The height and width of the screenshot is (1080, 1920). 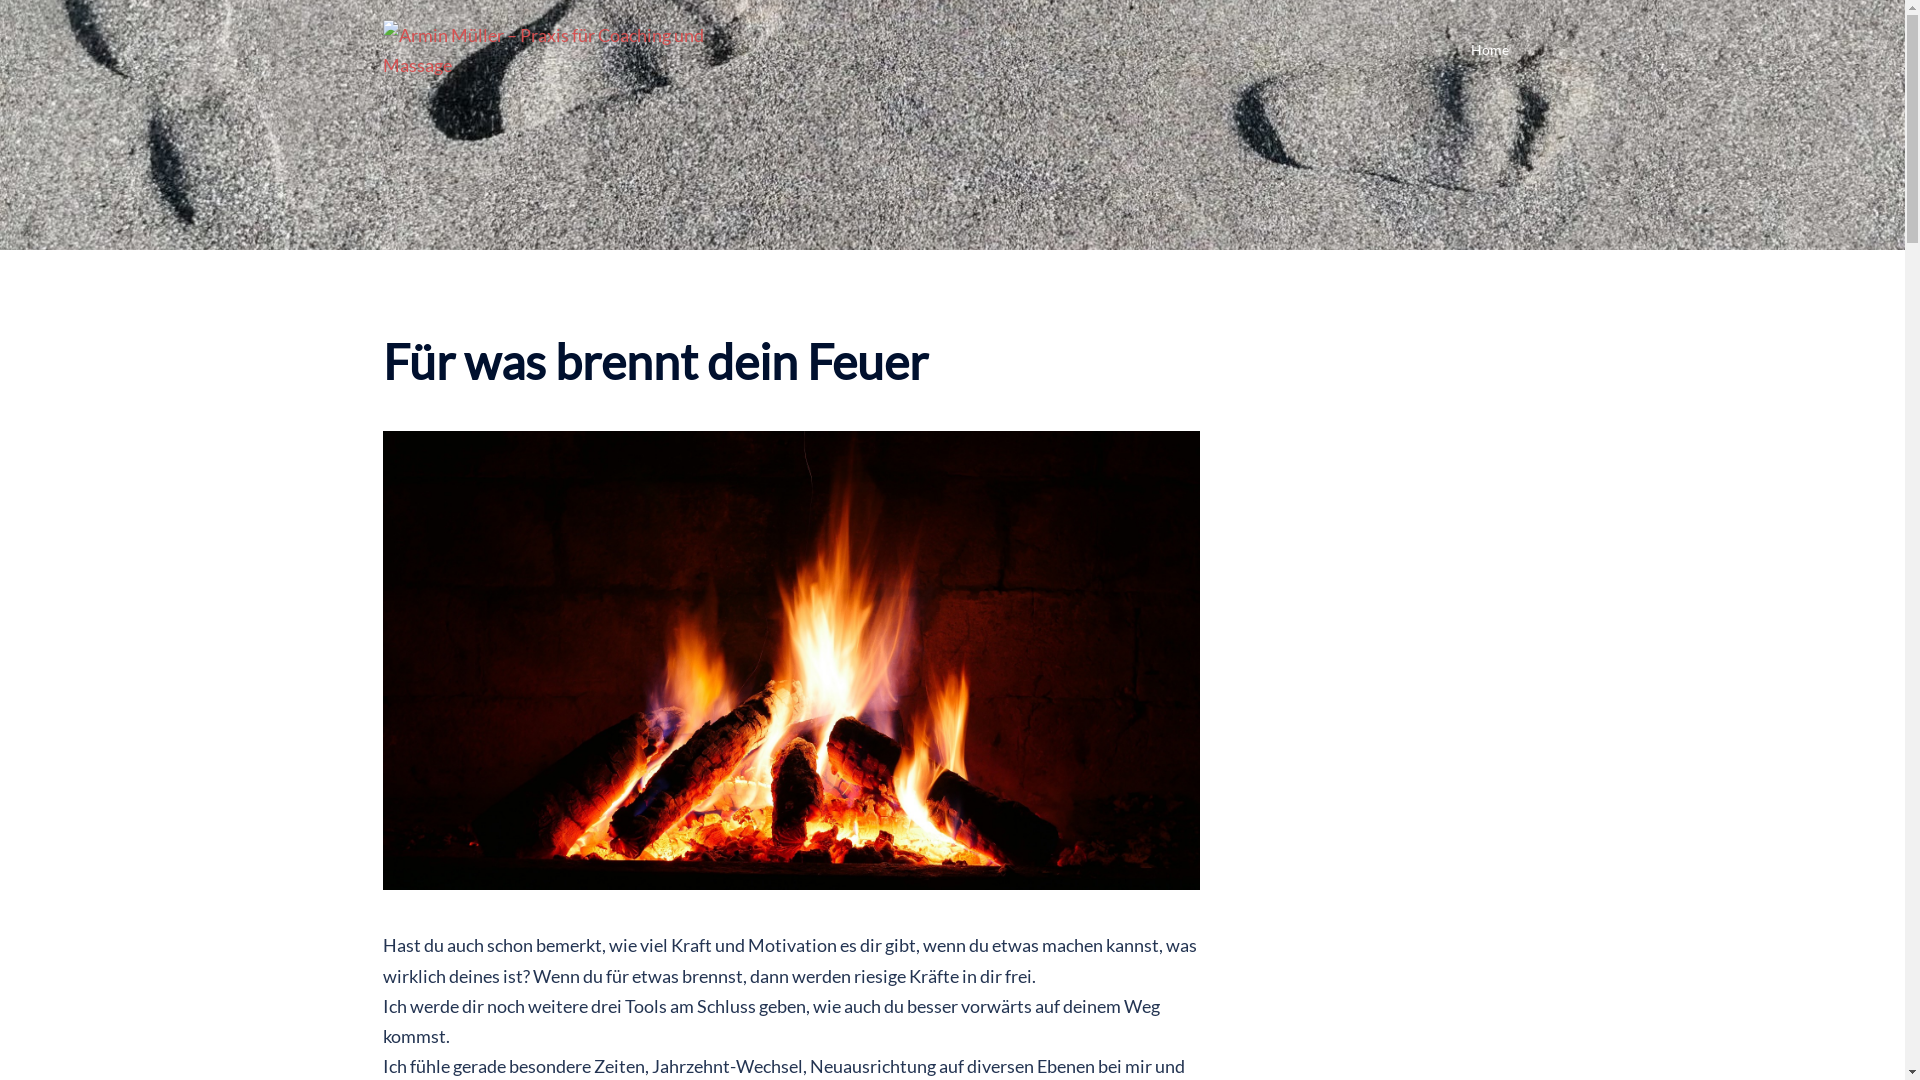 I want to click on Home, so click(x=1489, y=50).